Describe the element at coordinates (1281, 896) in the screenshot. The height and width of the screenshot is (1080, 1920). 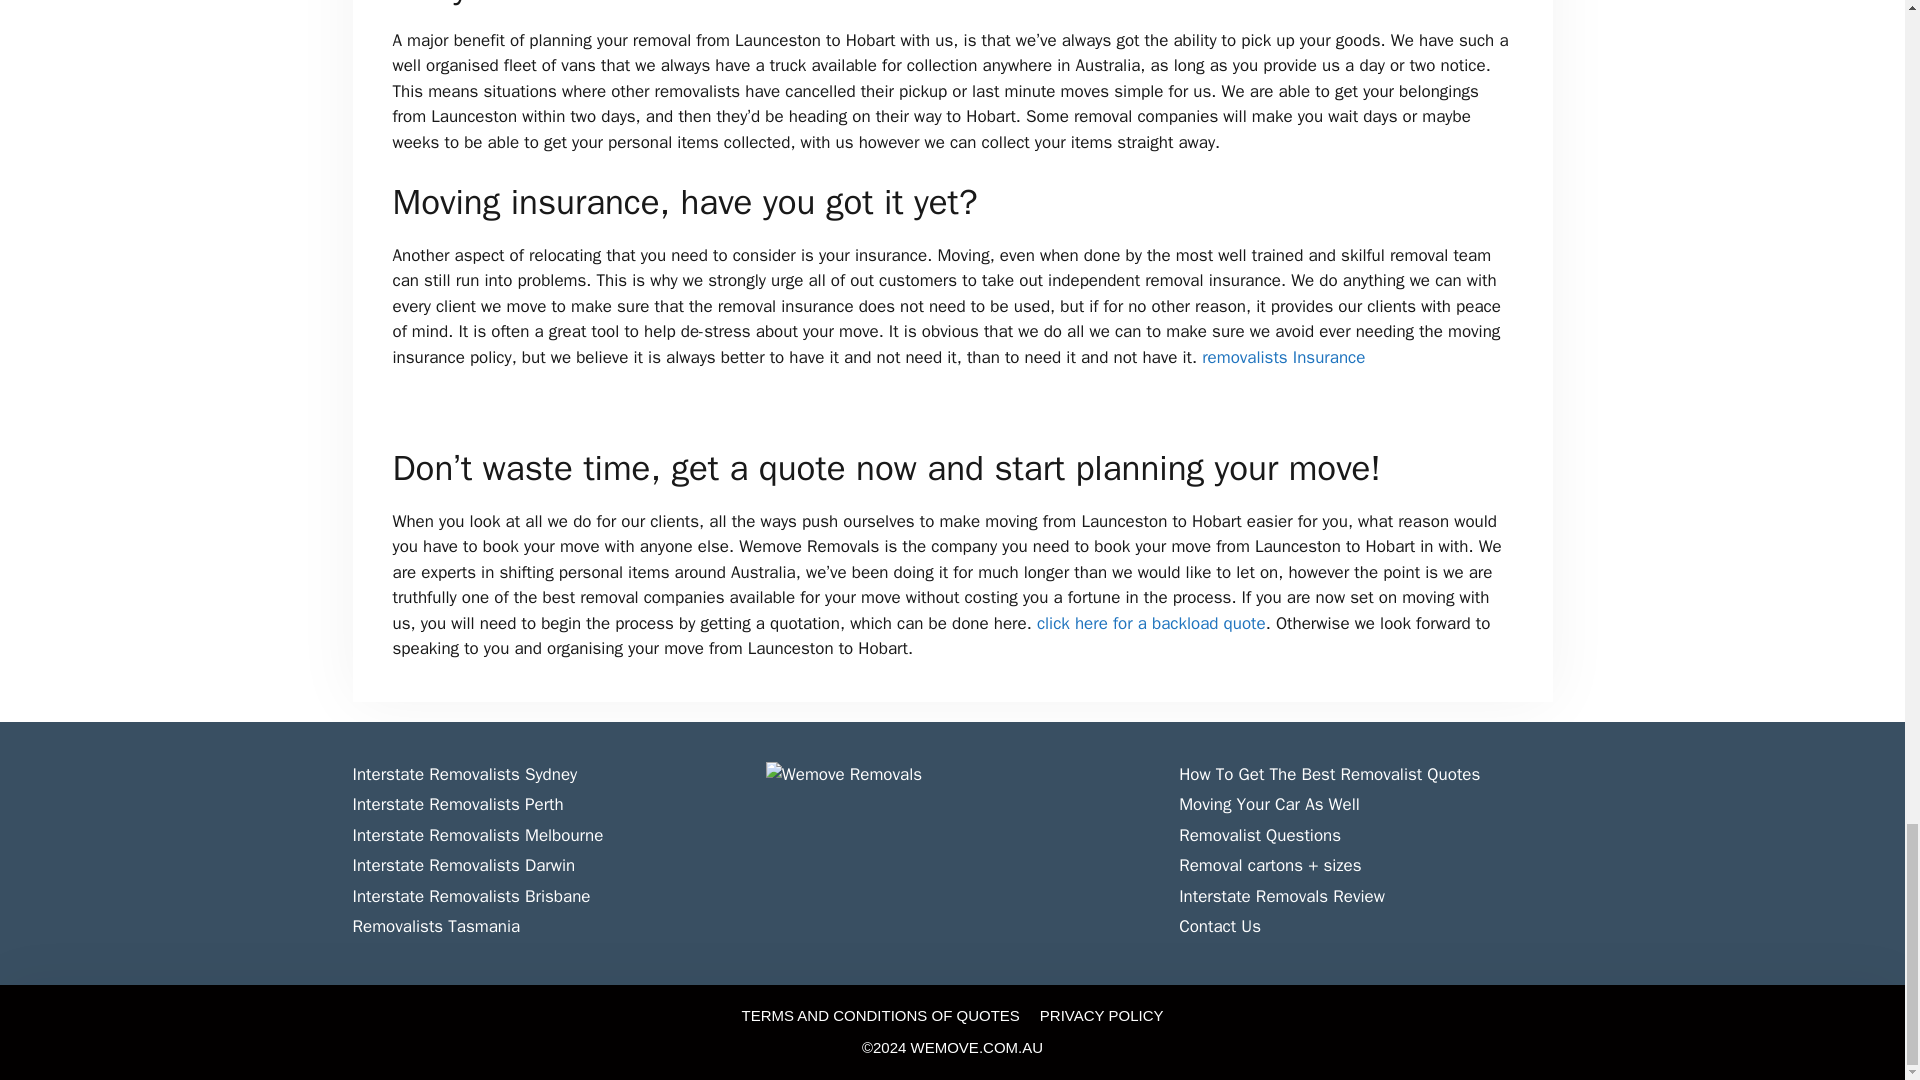
I see `Interstate Removals Review` at that location.